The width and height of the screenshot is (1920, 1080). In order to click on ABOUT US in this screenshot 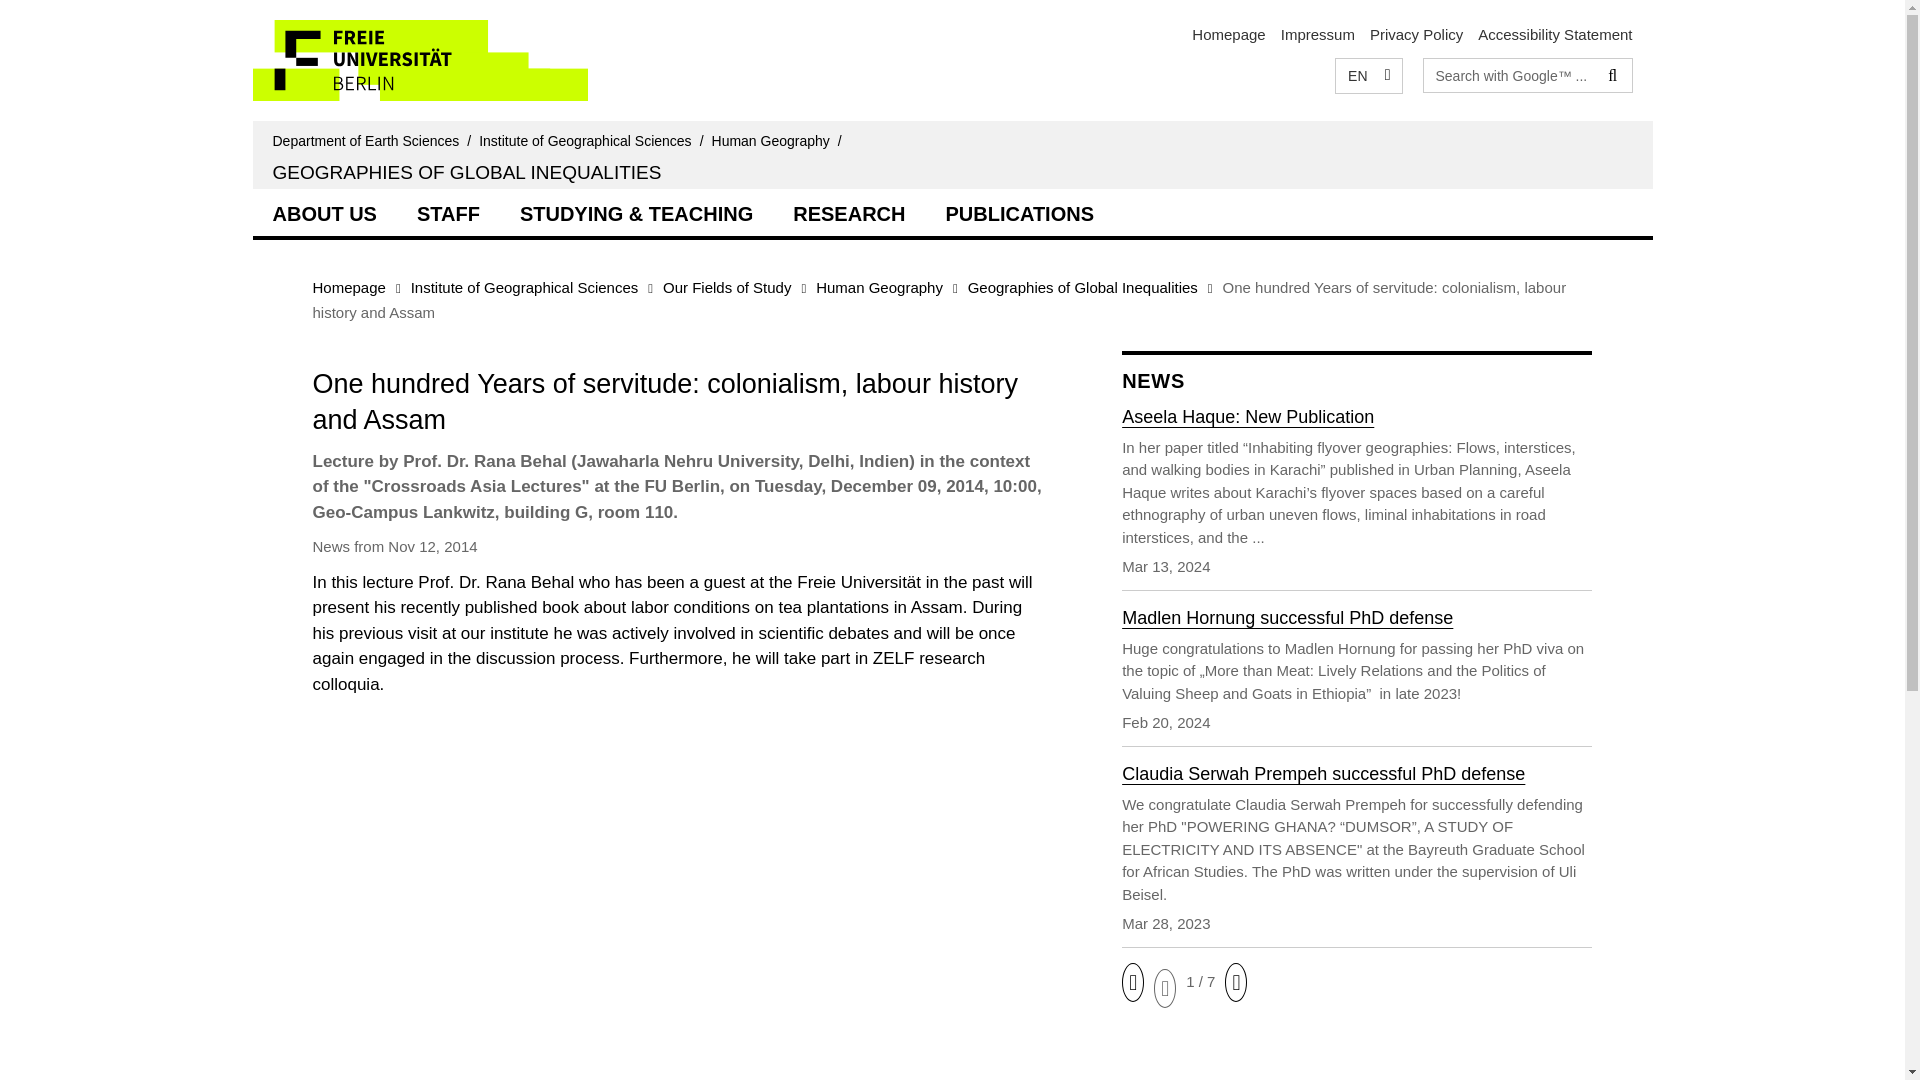, I will do `click(323, 211)`.